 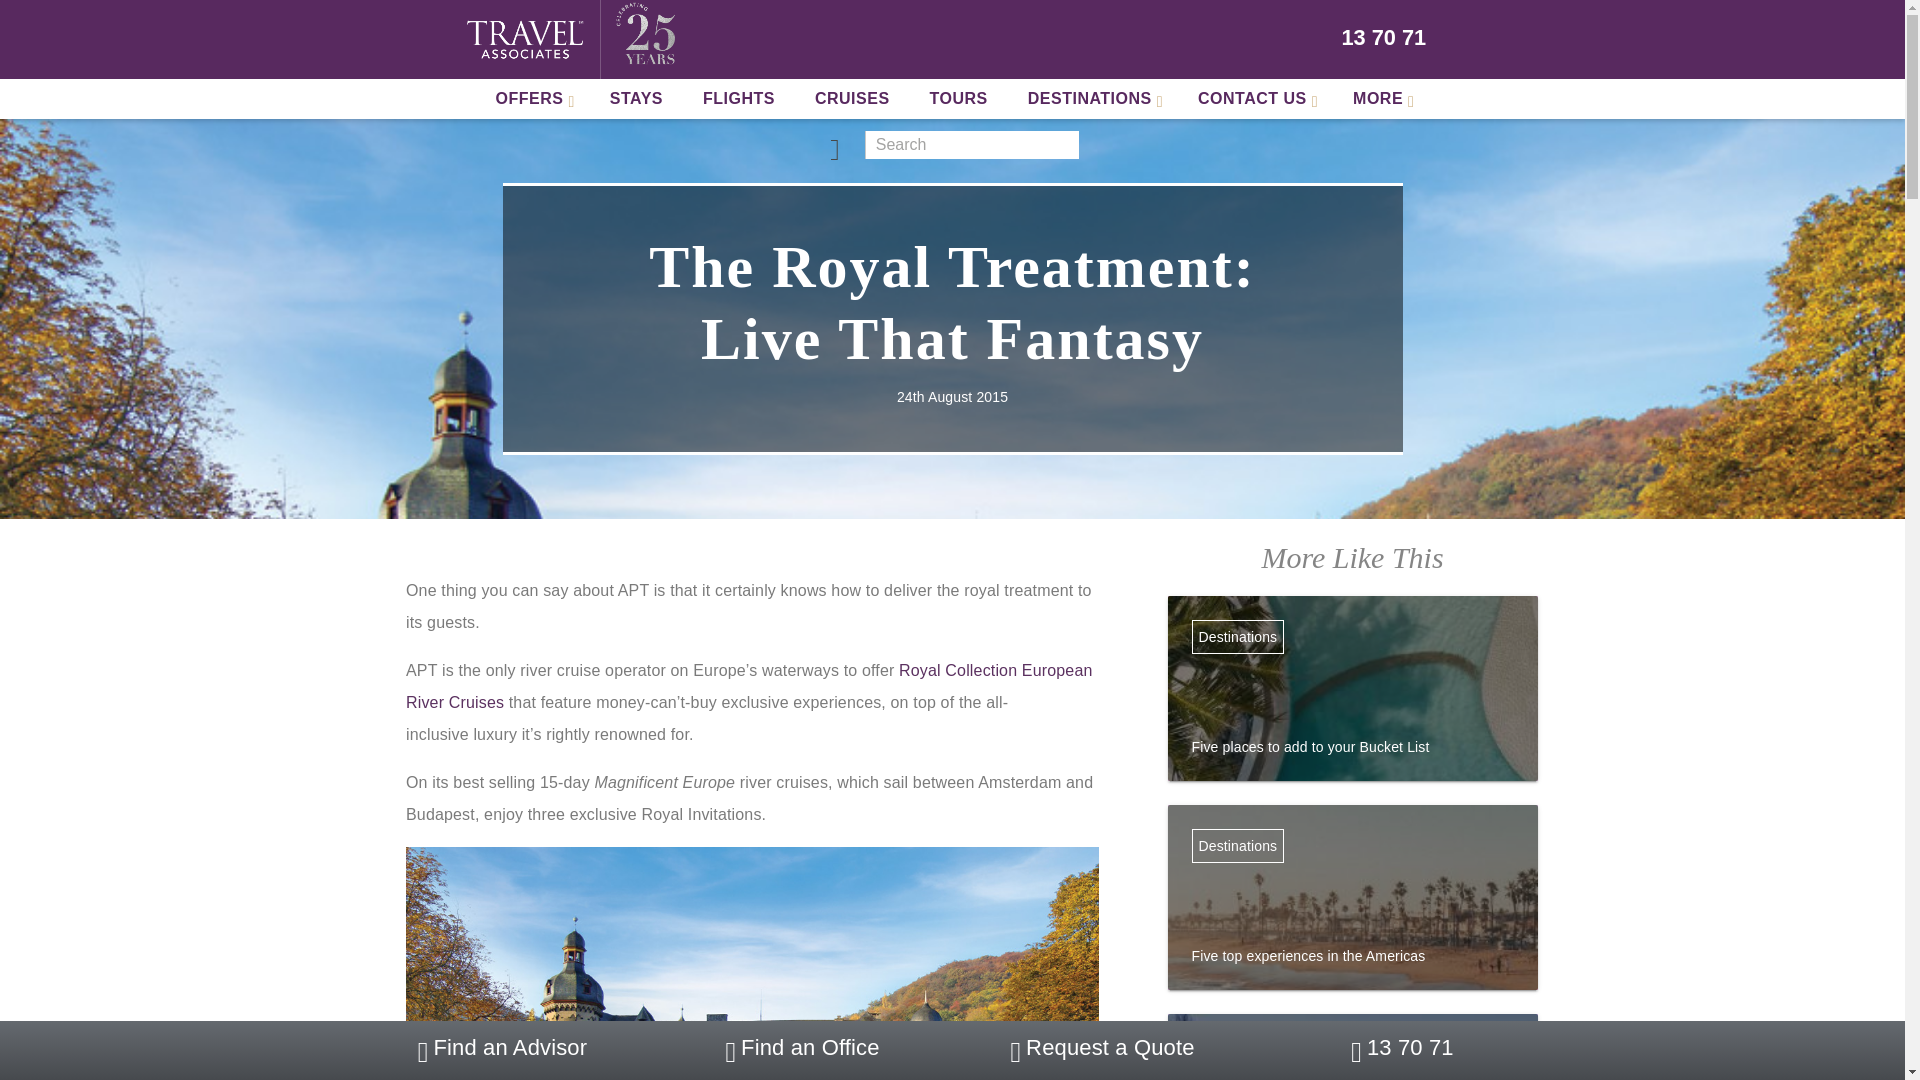 I want to click on CONTACT US, so click(x=1255, y=98).